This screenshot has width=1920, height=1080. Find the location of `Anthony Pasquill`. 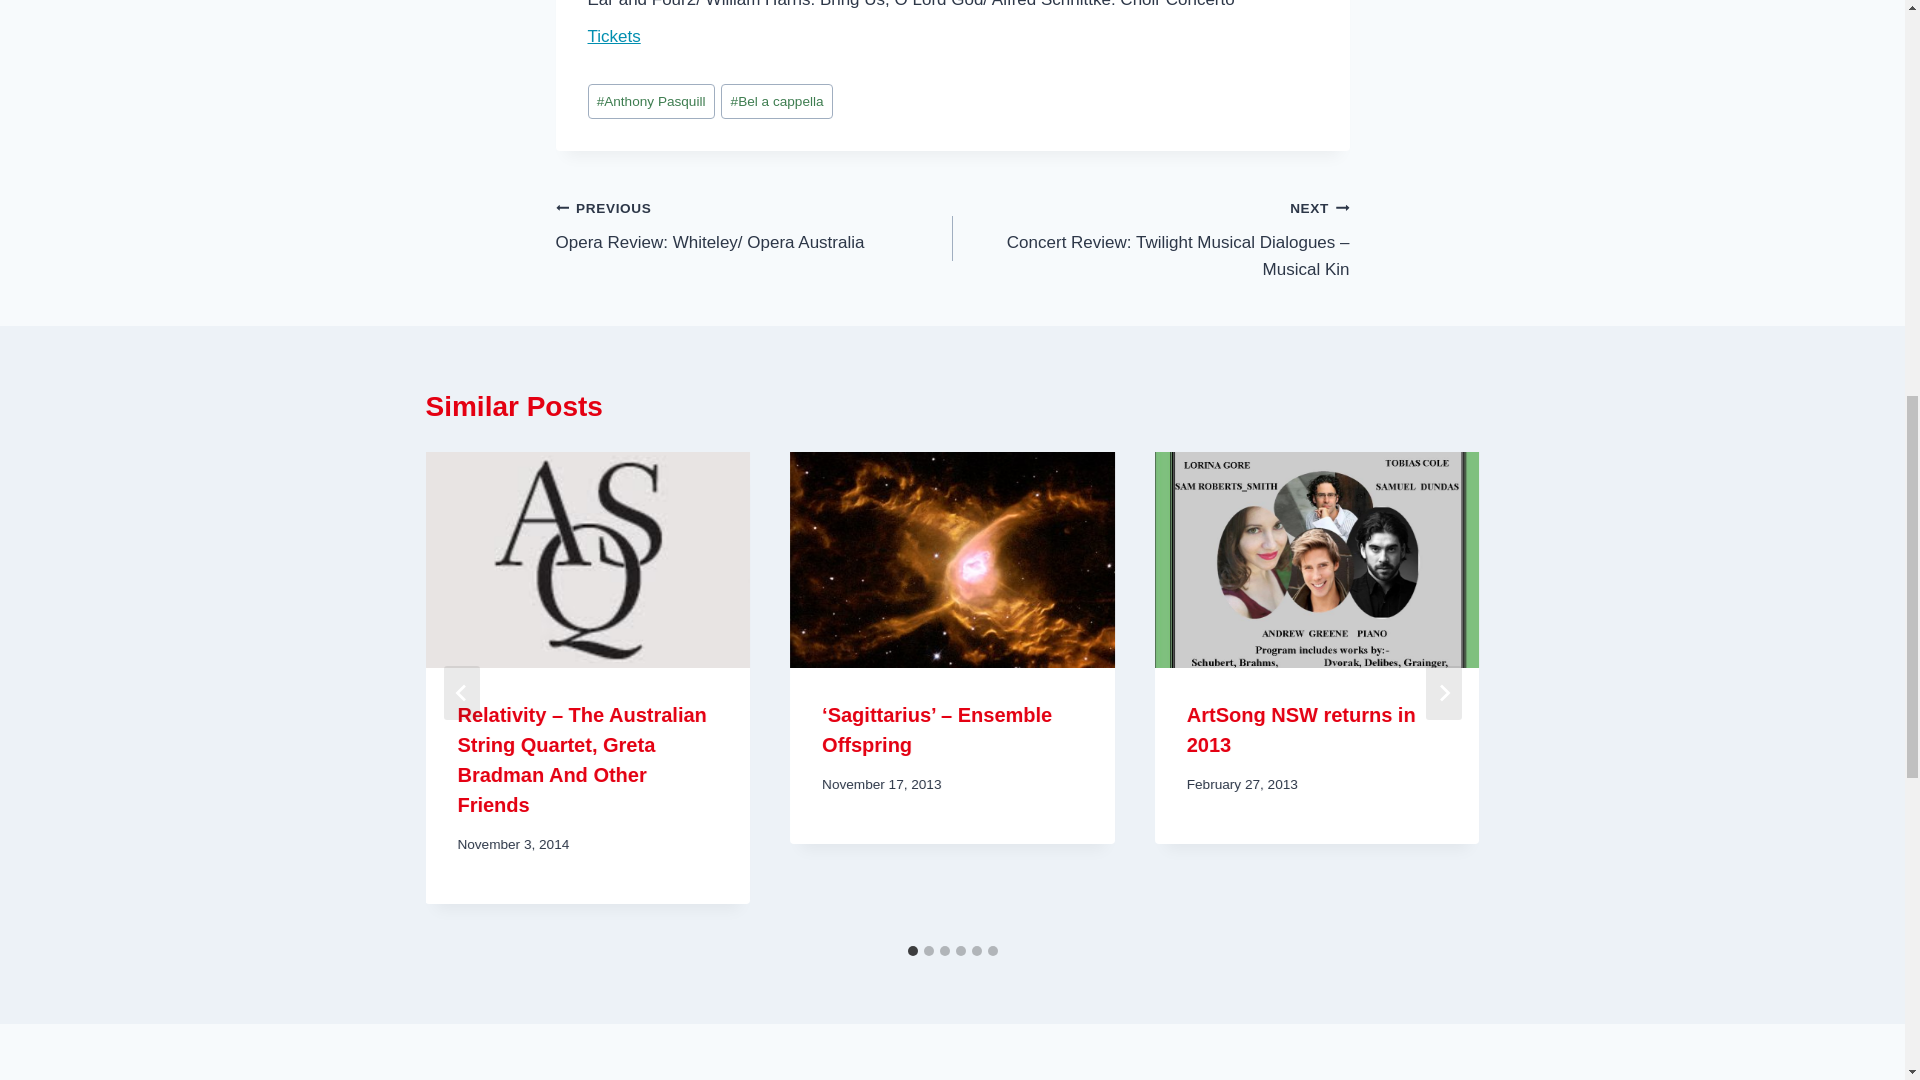

Anthony Pasquill is located at coordinates (650, 101).